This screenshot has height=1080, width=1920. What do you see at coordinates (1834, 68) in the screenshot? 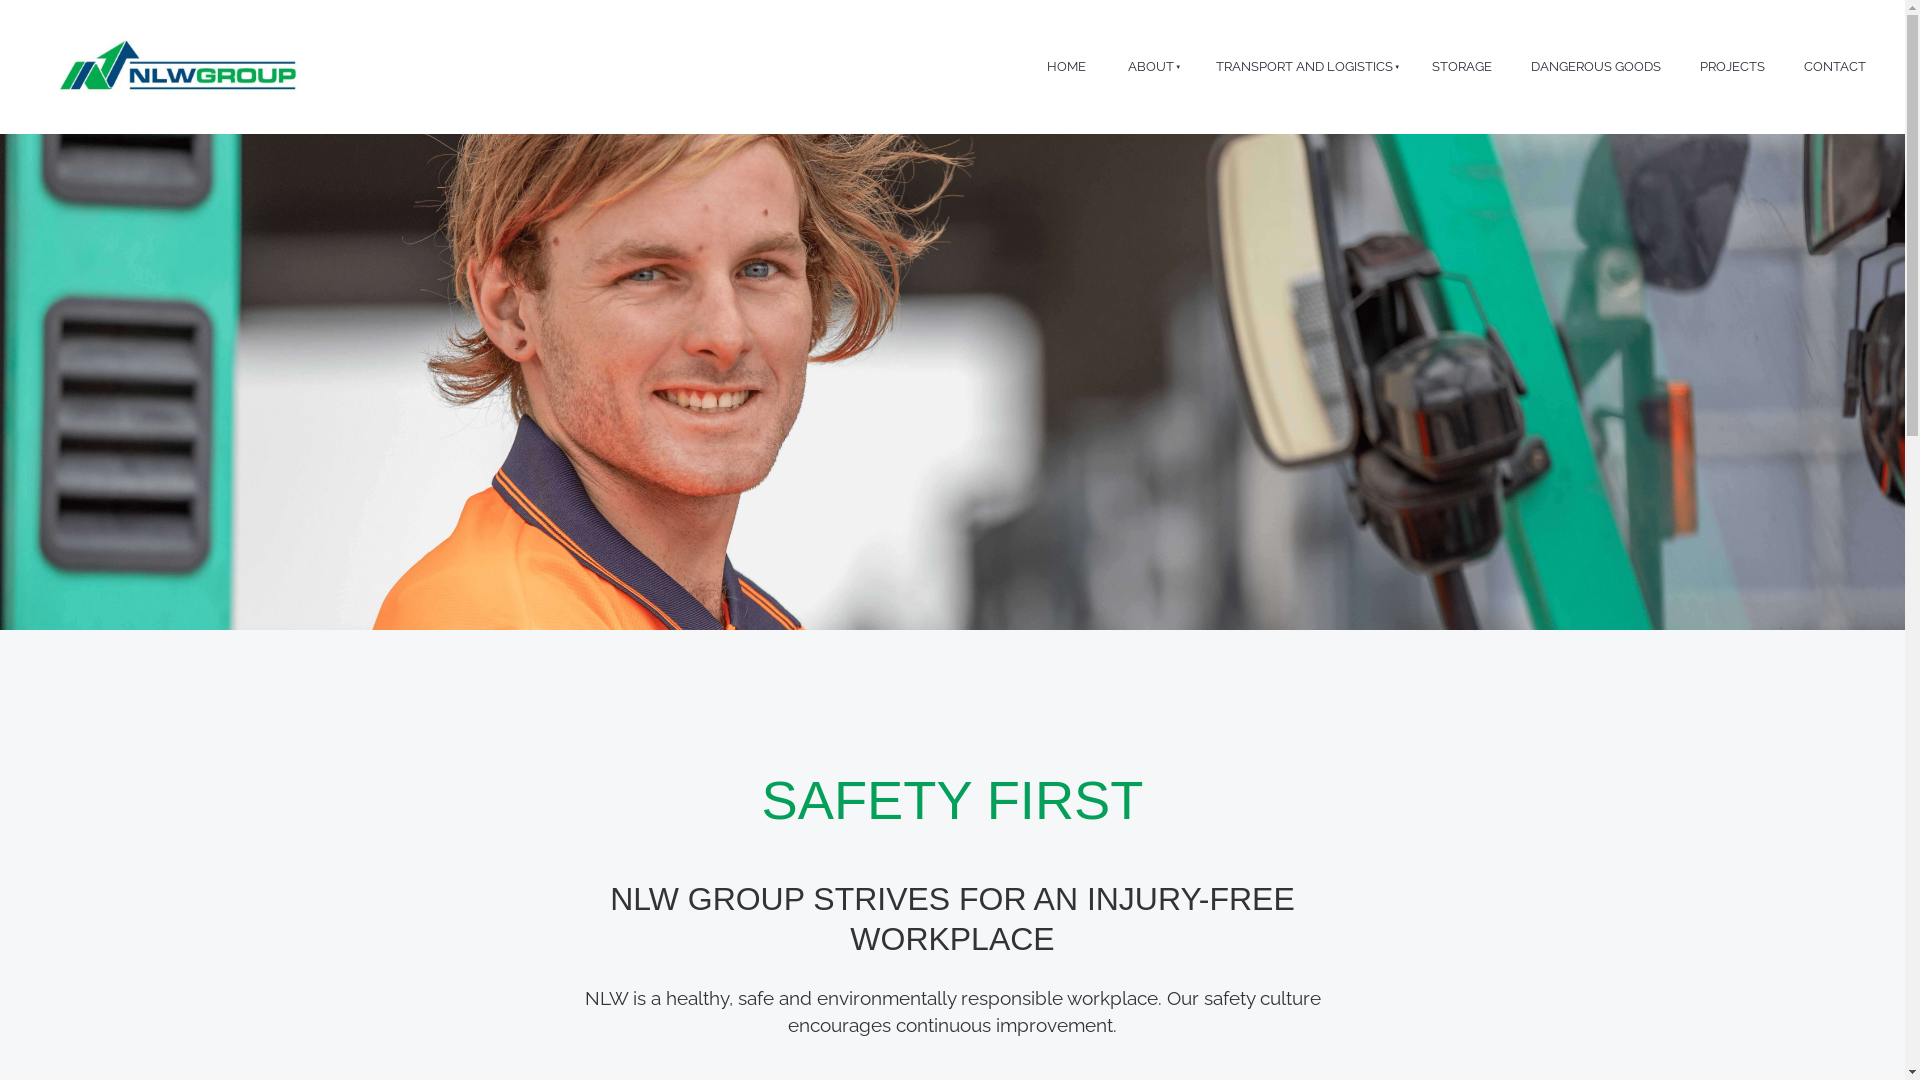
I see `CONTACT` at bounding box center [1834, 68].